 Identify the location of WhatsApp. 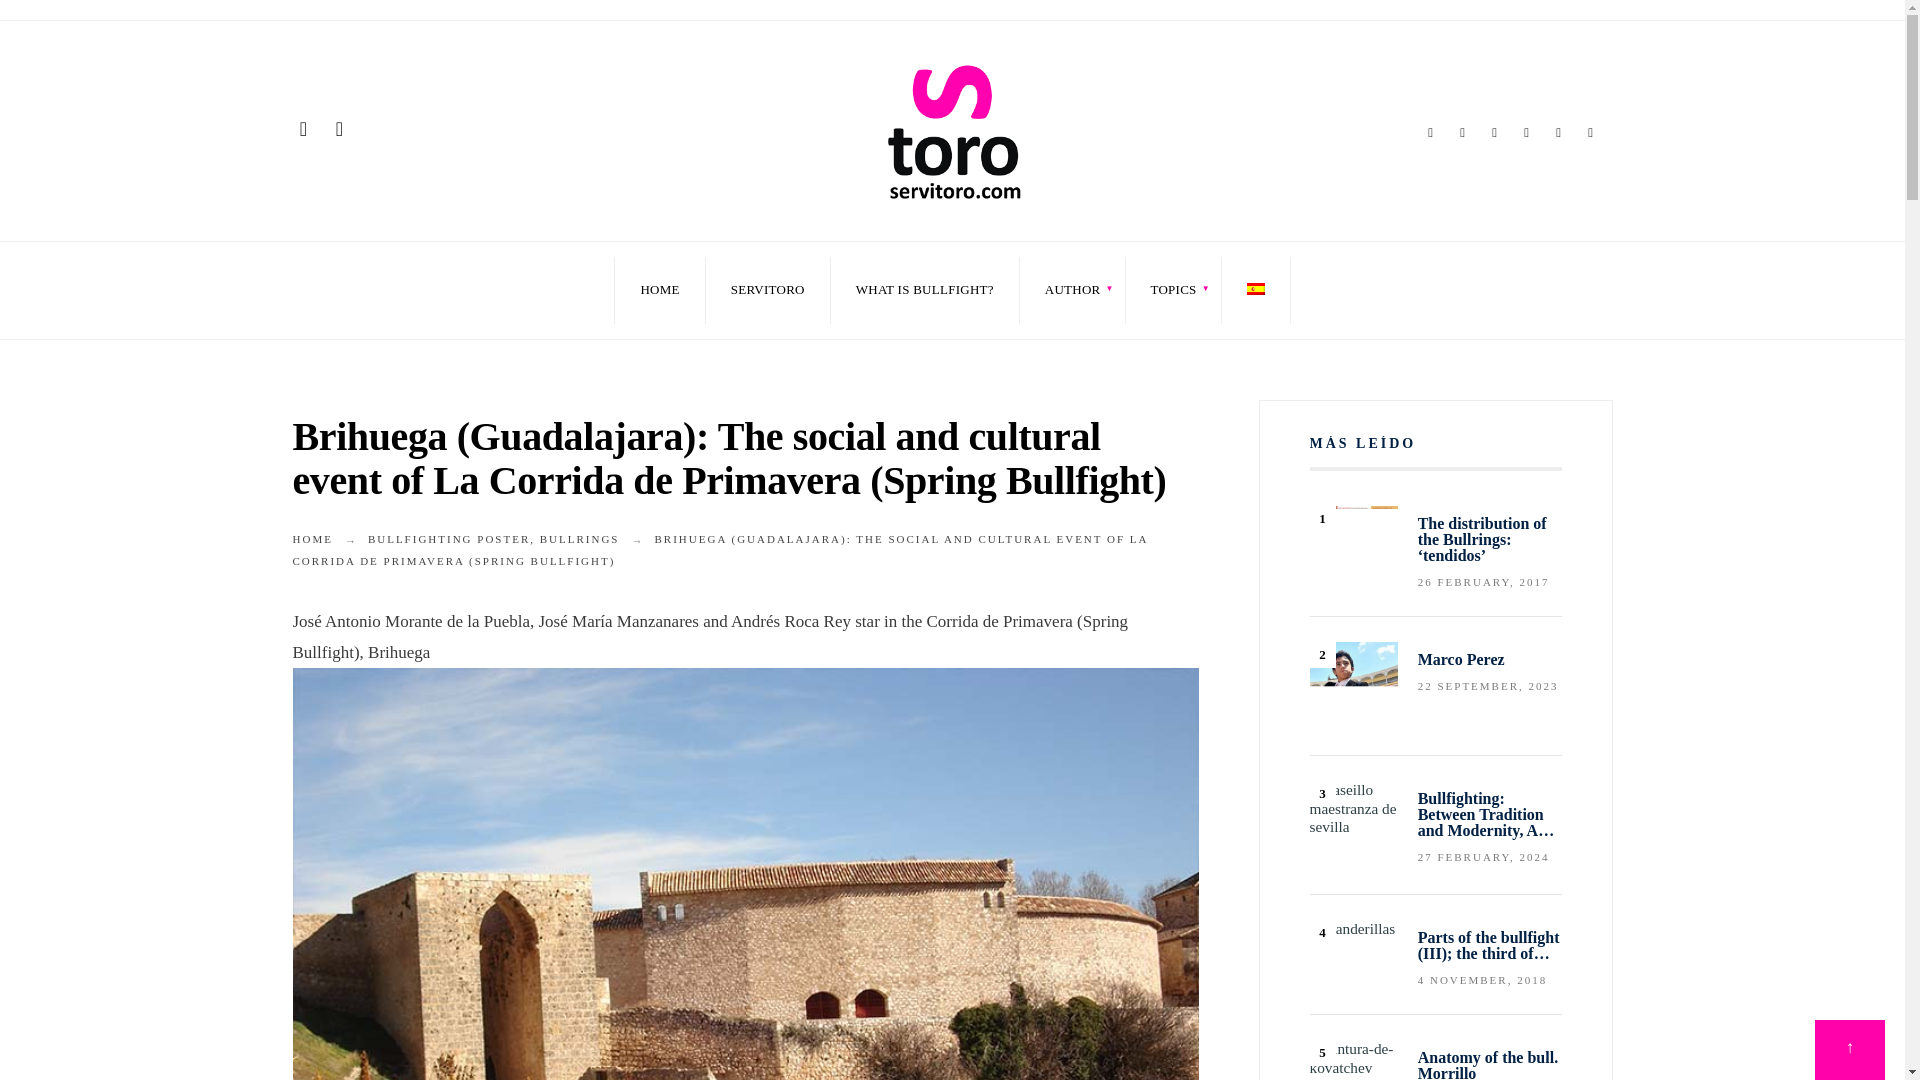
(1590, 134).